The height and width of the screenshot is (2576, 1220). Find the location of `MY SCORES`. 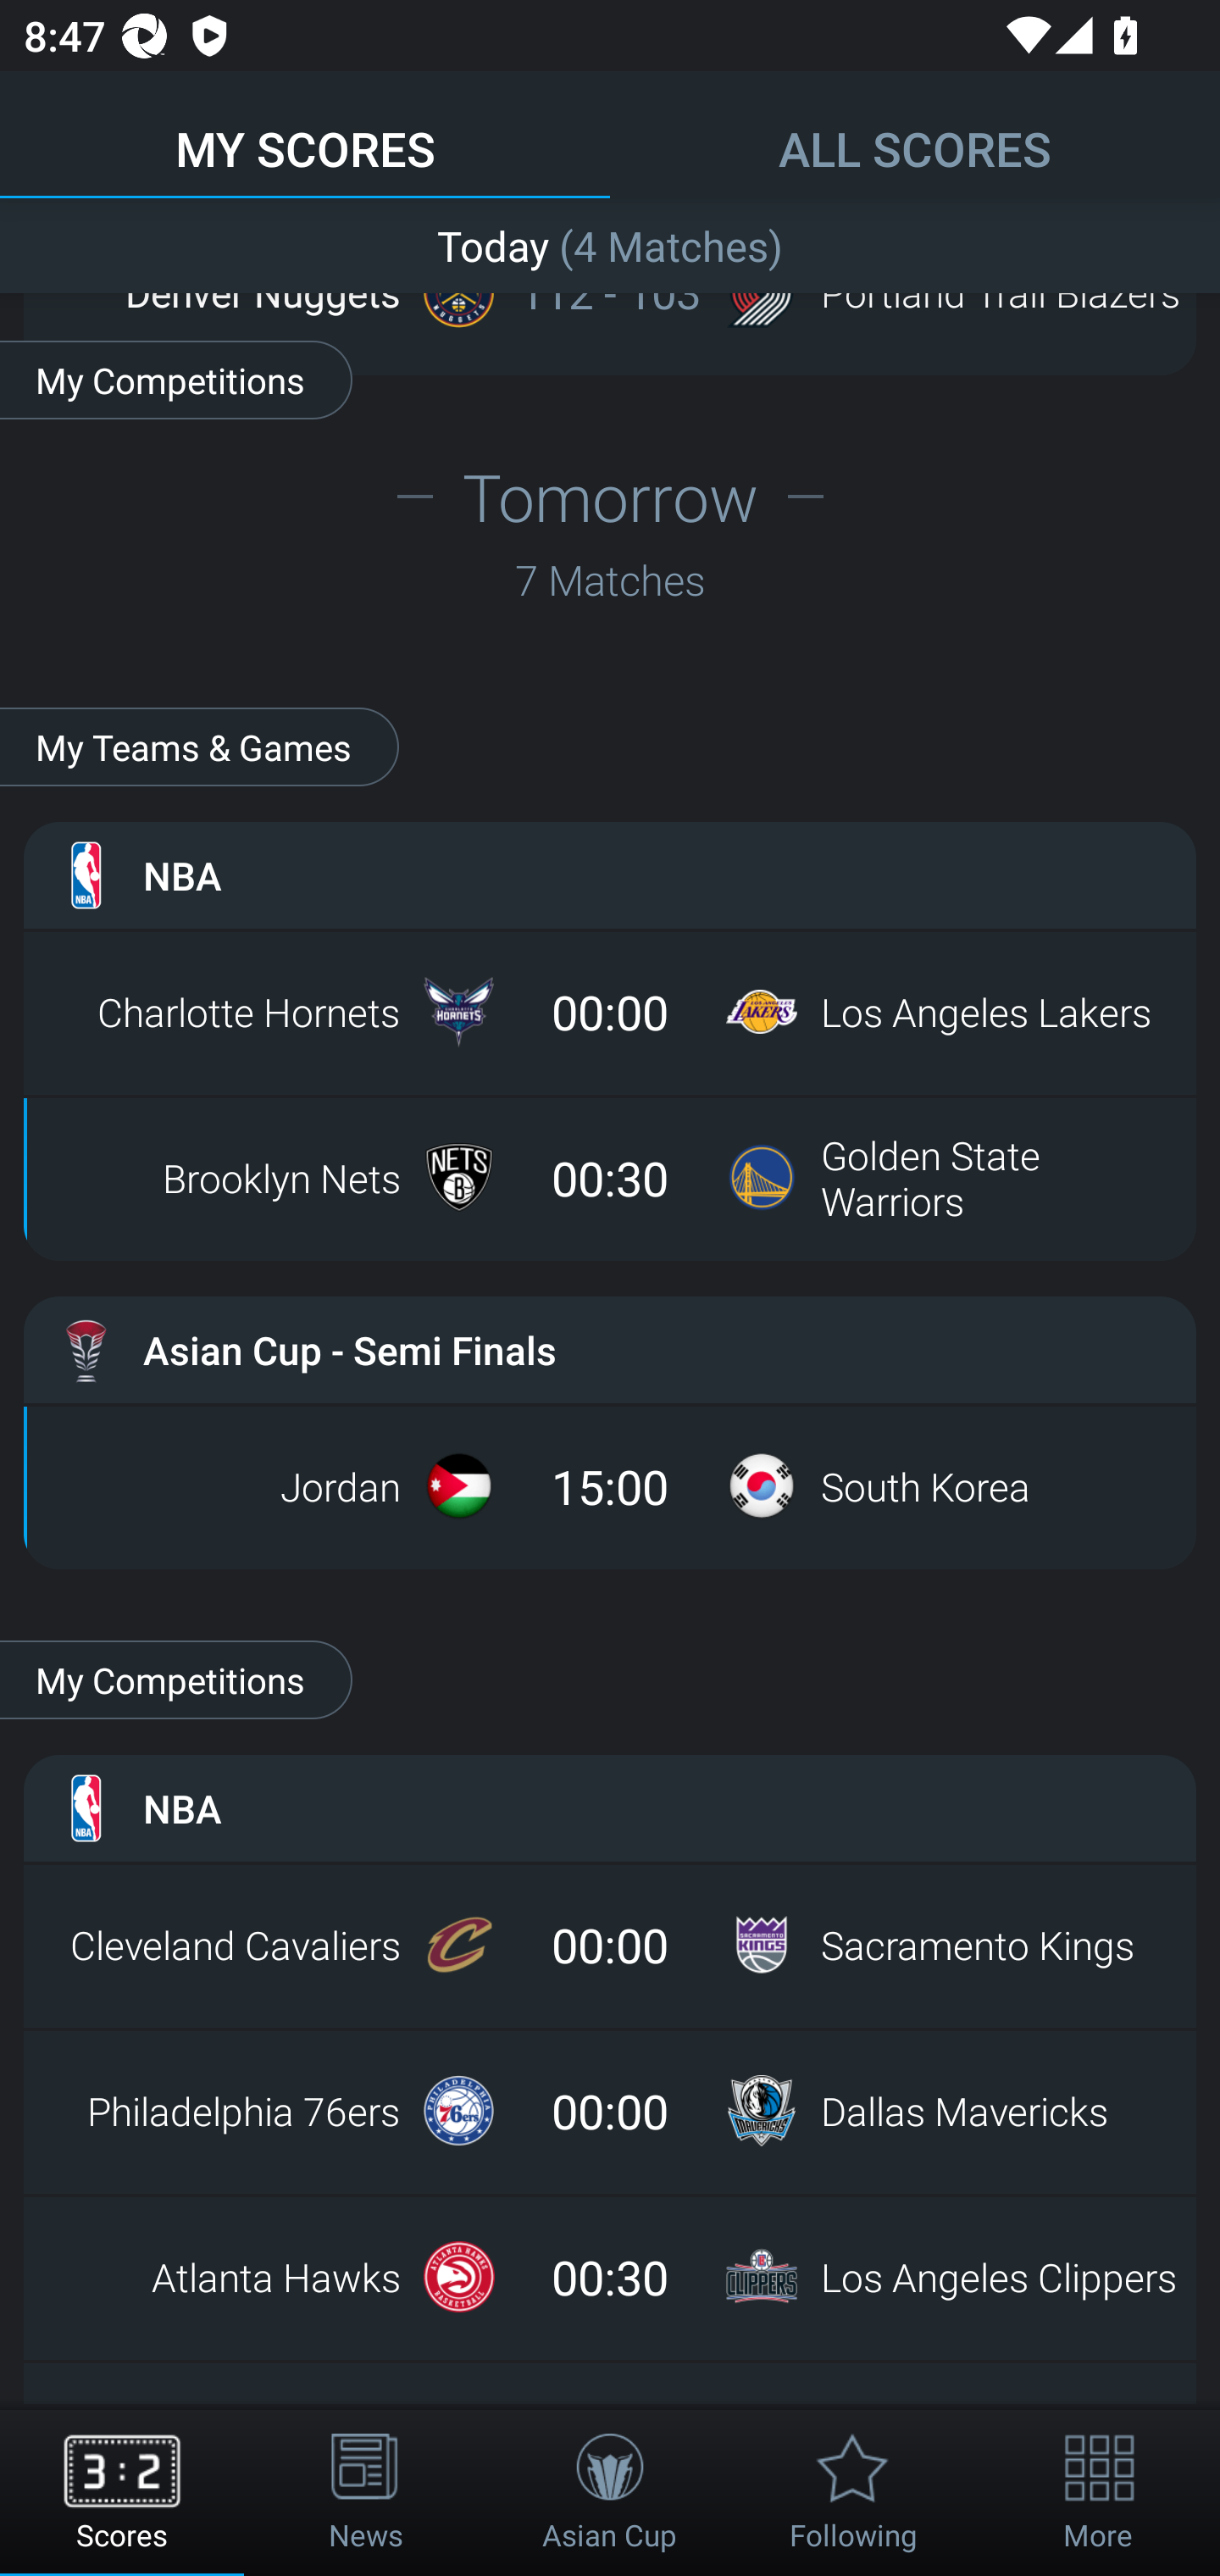

MY SCORES is located at coordinates (305, 134).